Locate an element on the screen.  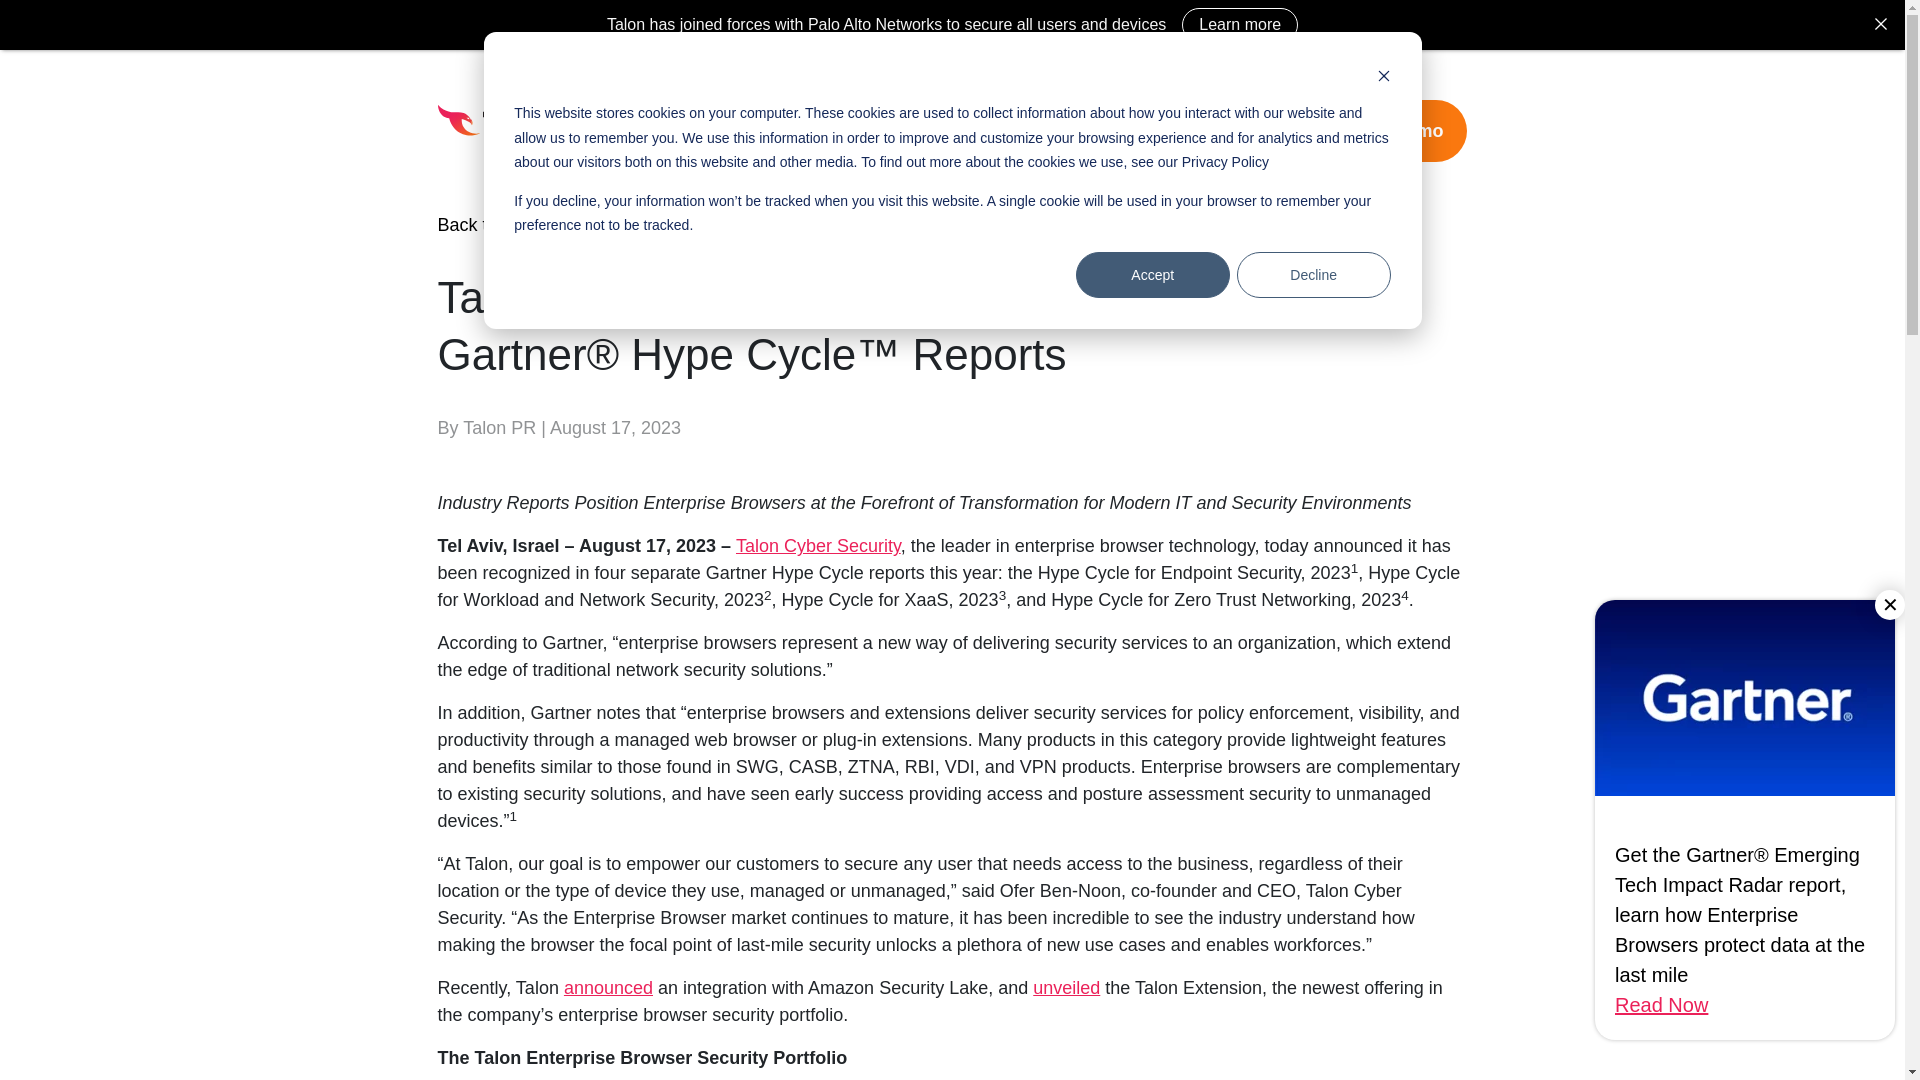
Close is located at coordinates (1880, 23).